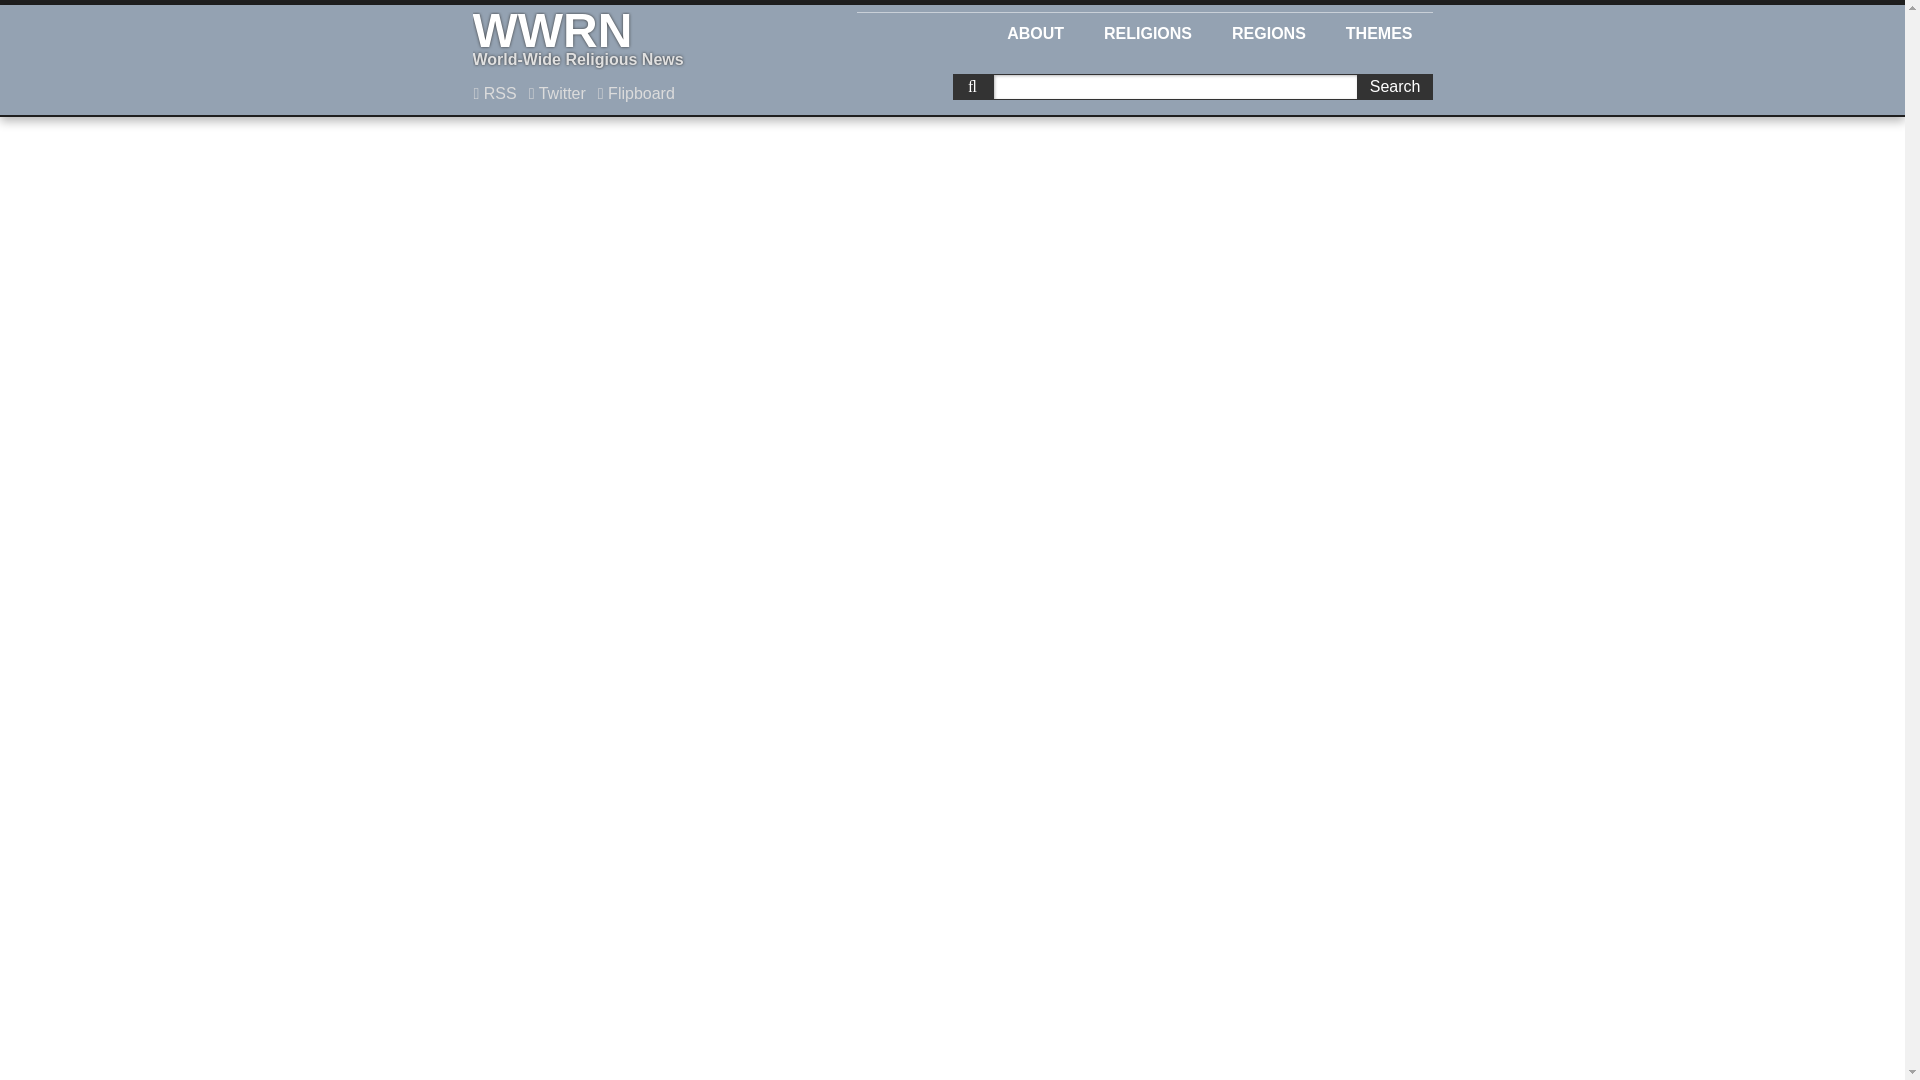 This screenshot has width=1920, height=1080. Describe the element at coordinates (1035, 30) in the screenshot. I see `RELIGIONS` at that location.